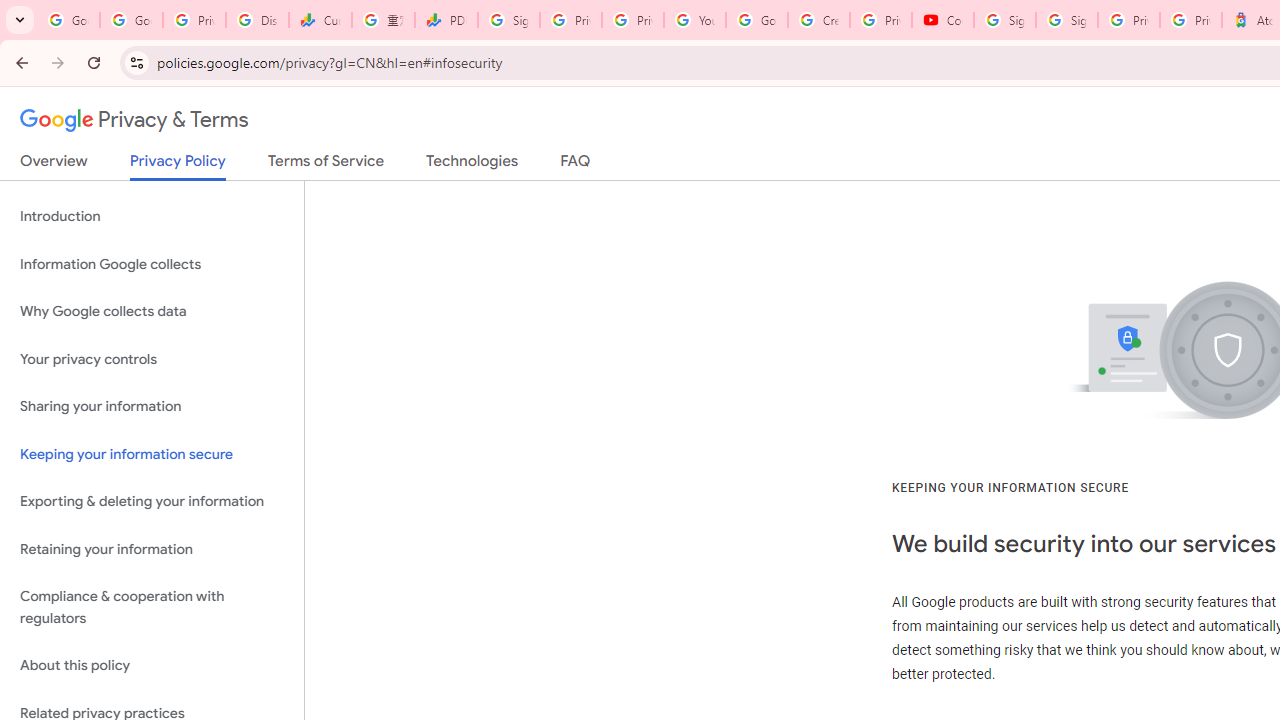 The image size is (1280, 720). What do you see at coordinates (632, 20) in the screenshot?
I see `Privacy Checkup` at bounding box center [632, 20].